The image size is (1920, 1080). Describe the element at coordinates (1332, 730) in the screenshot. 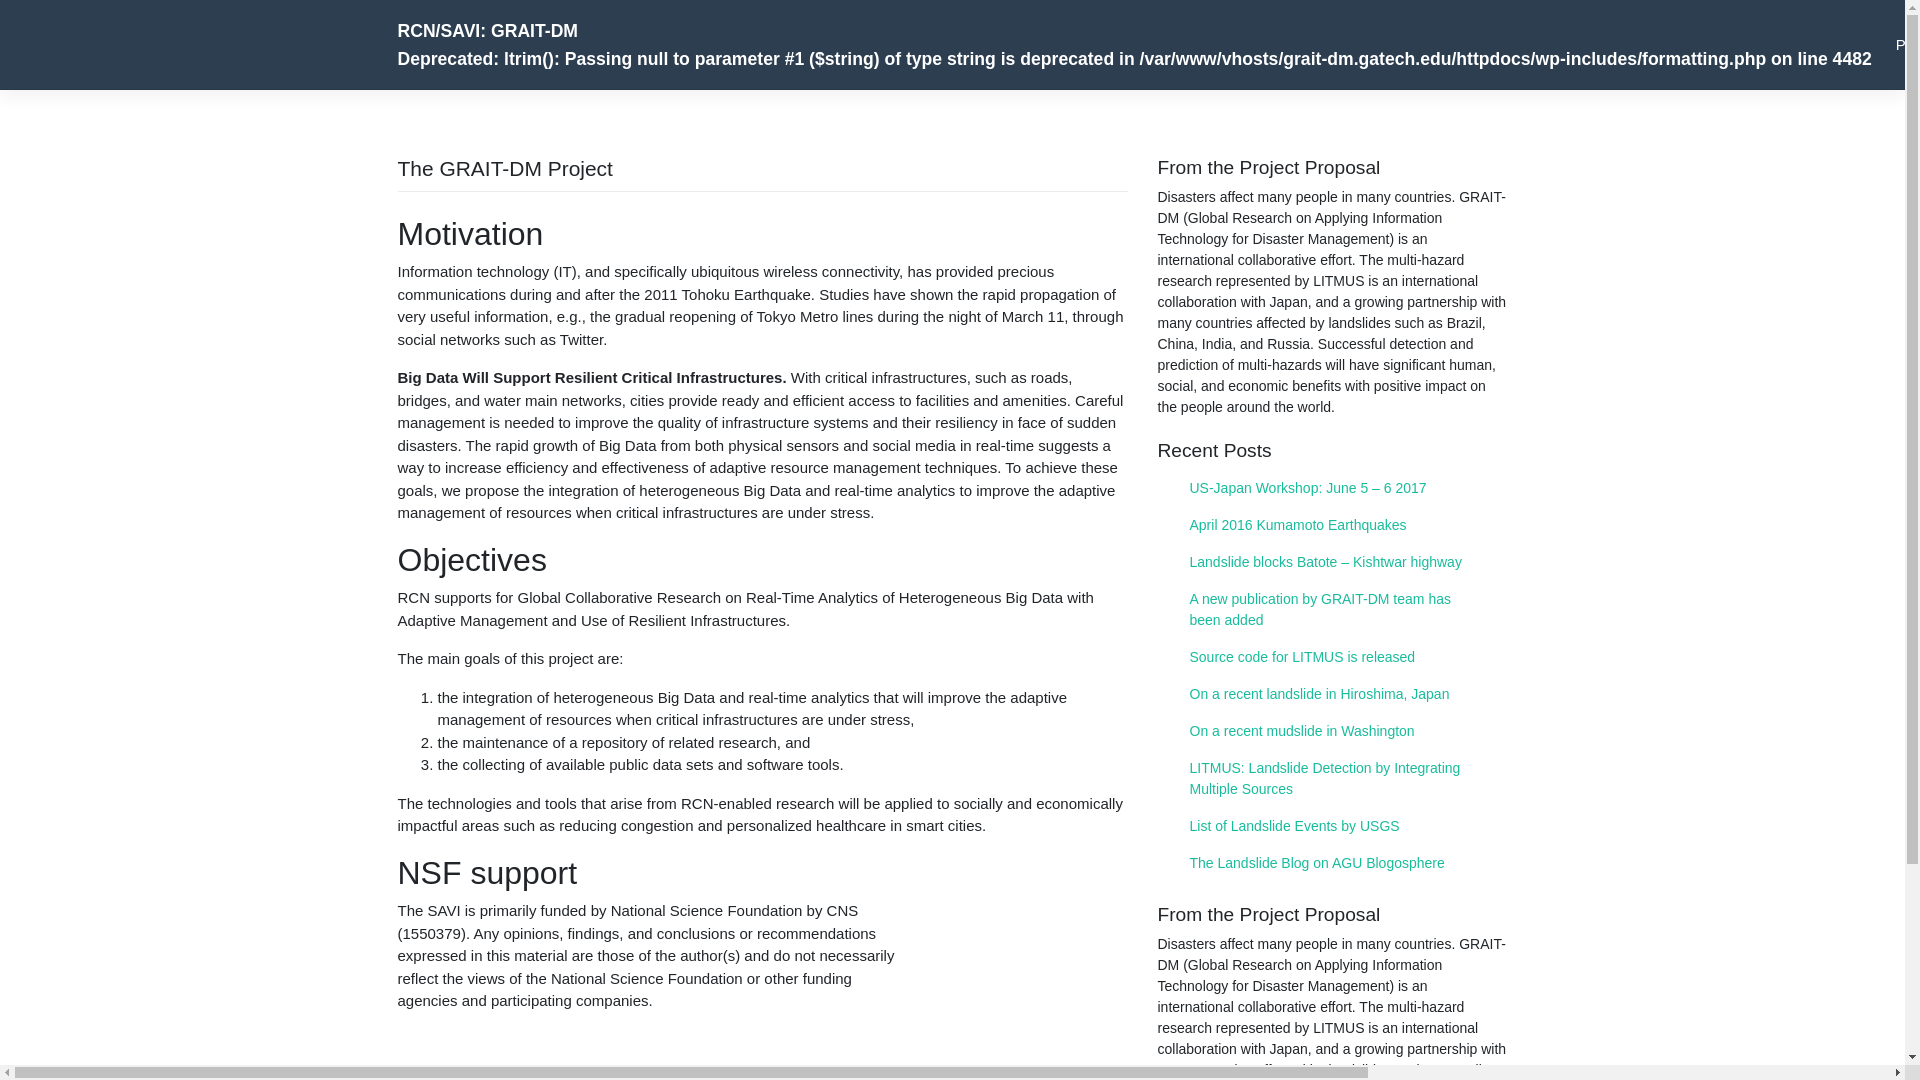

I see `On a recent mudslide in Washington` at that location.